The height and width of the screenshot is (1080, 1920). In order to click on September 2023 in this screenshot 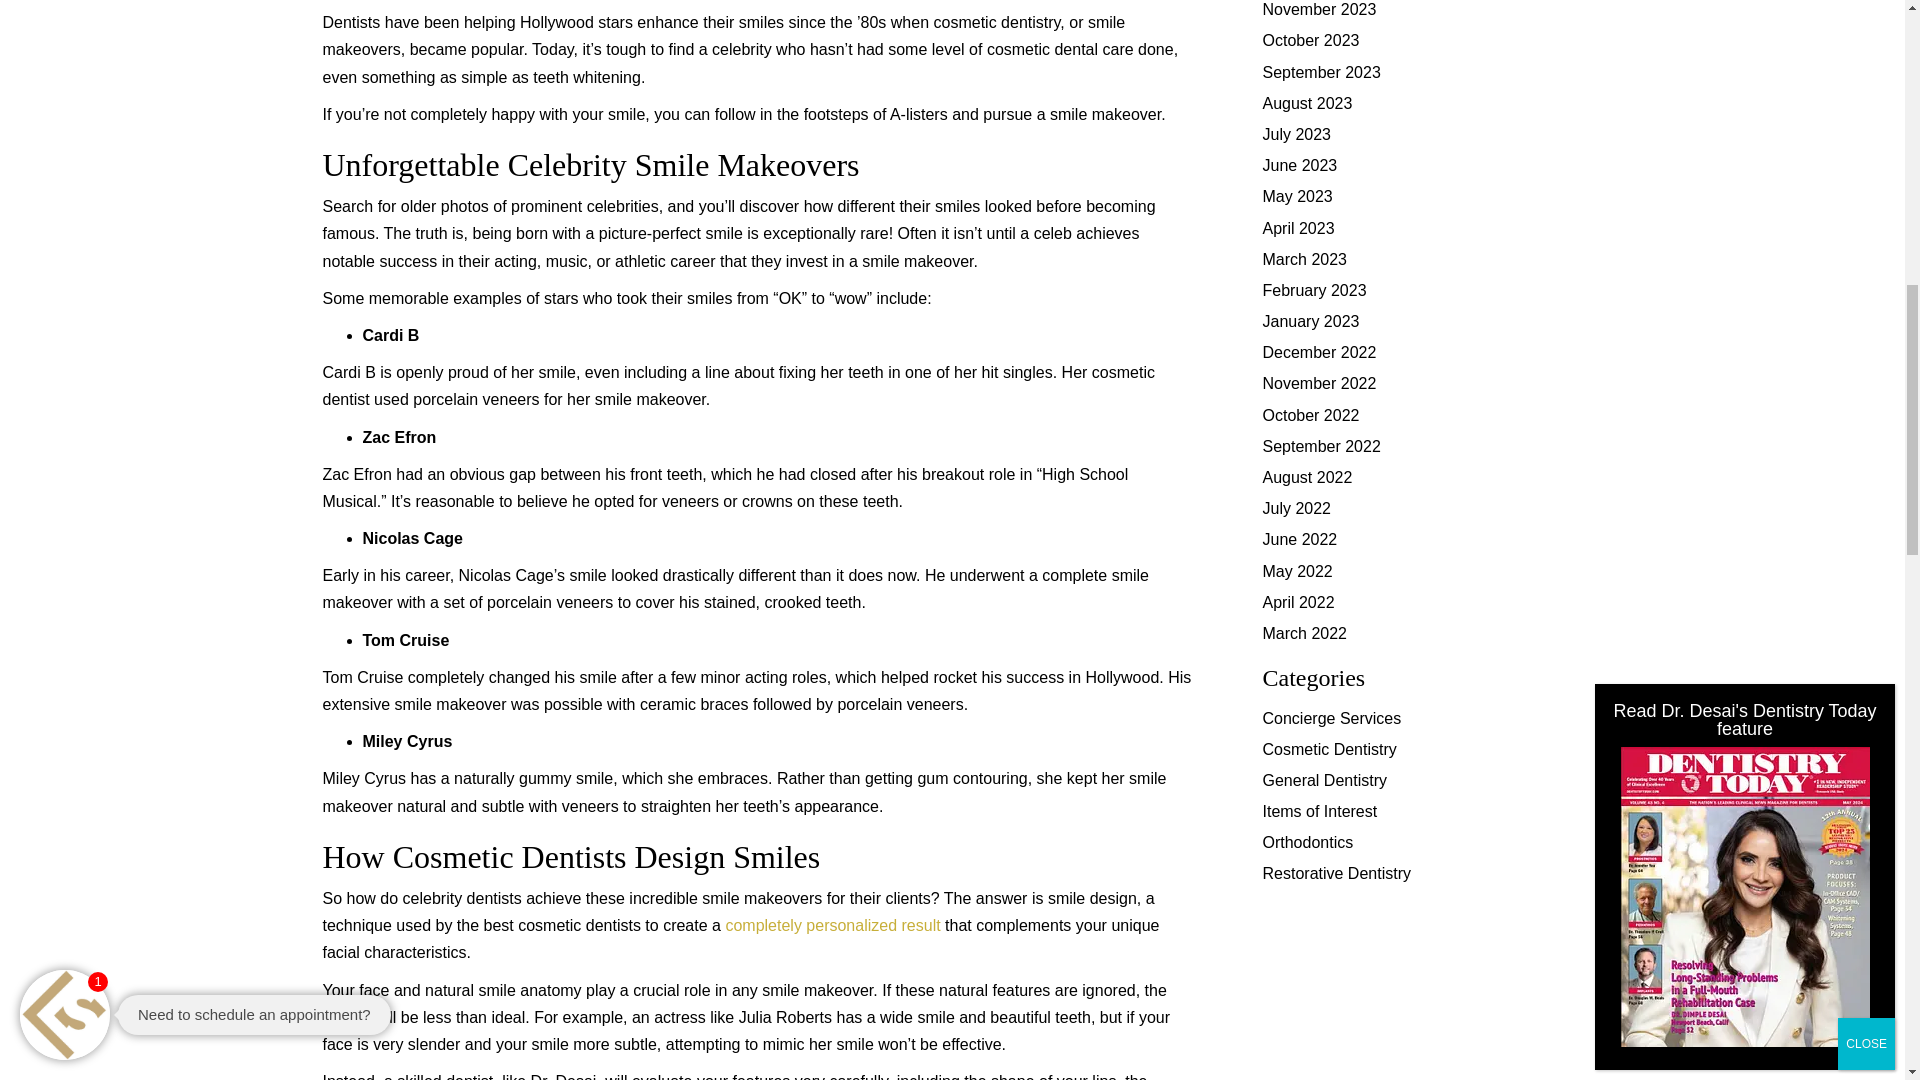, I will do `click(1320, 72)`.